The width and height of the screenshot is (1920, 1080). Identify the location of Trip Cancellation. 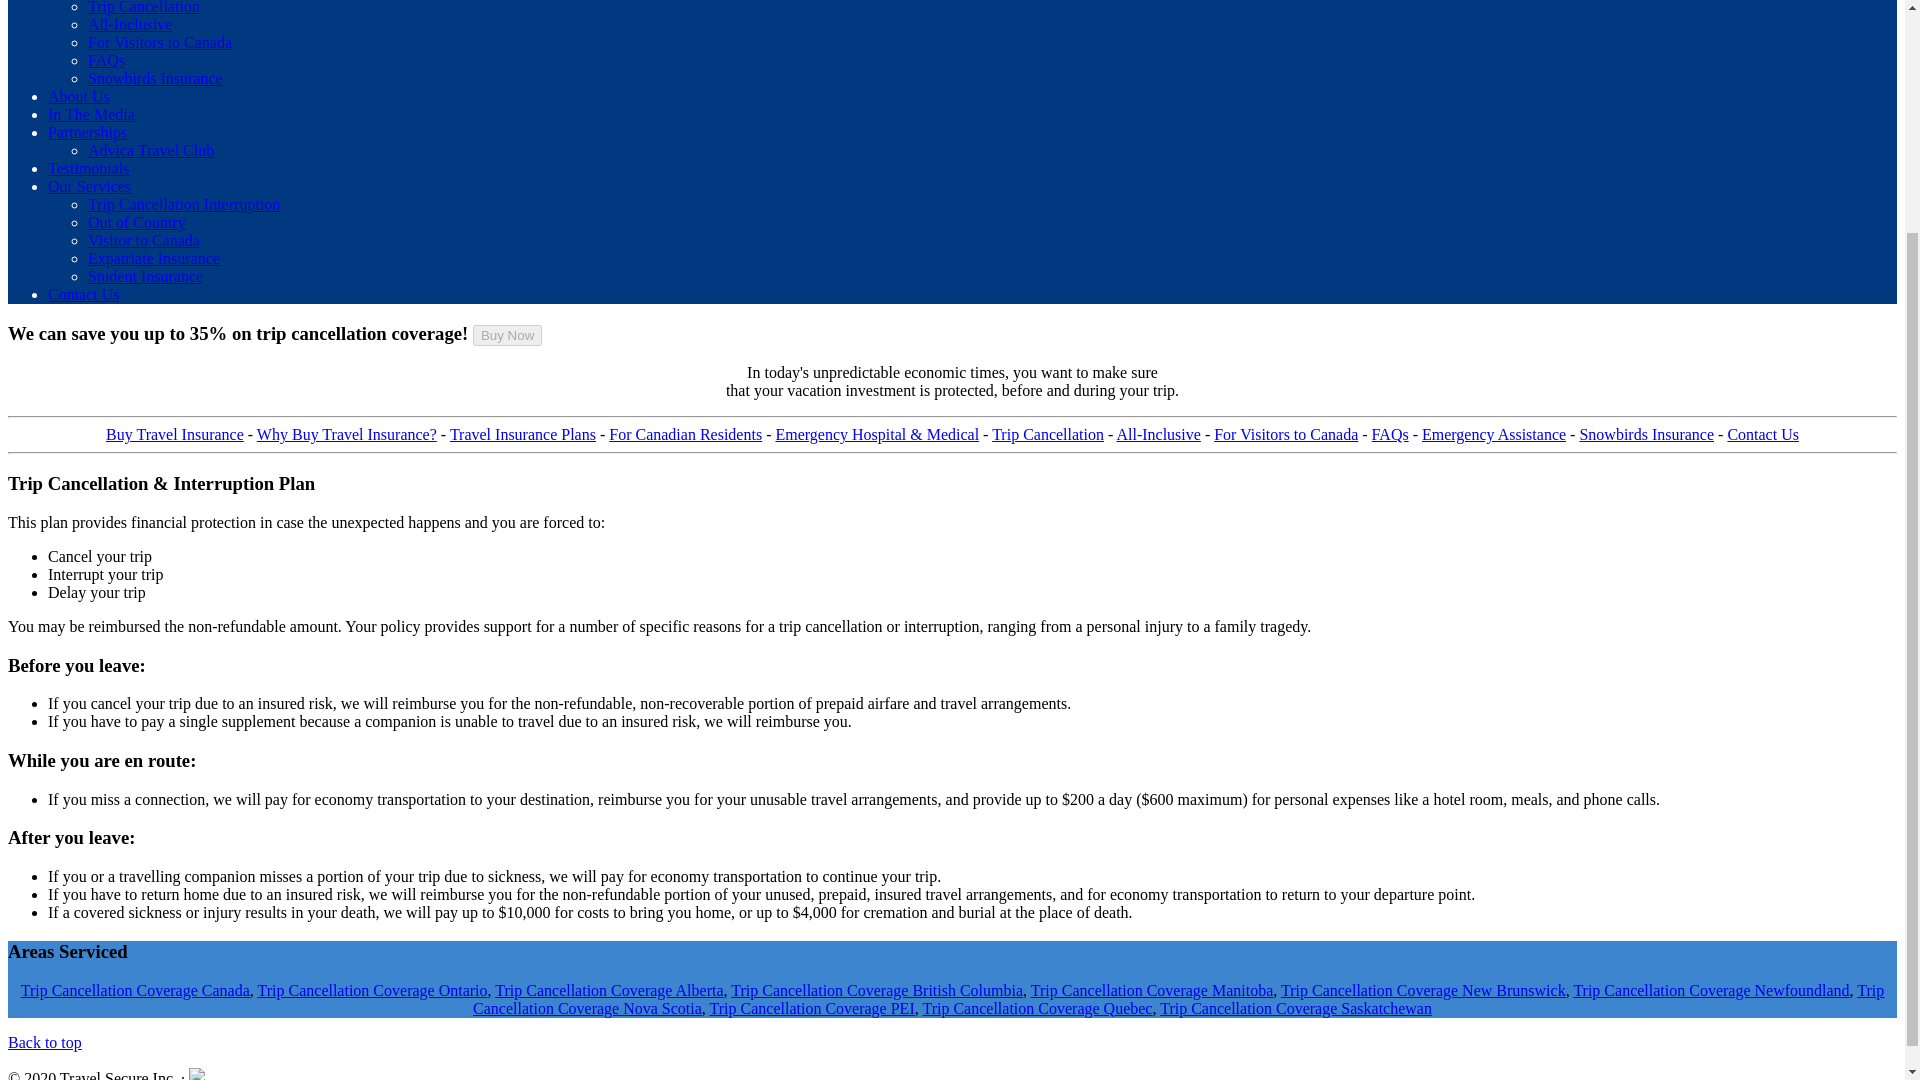
(144, 8).